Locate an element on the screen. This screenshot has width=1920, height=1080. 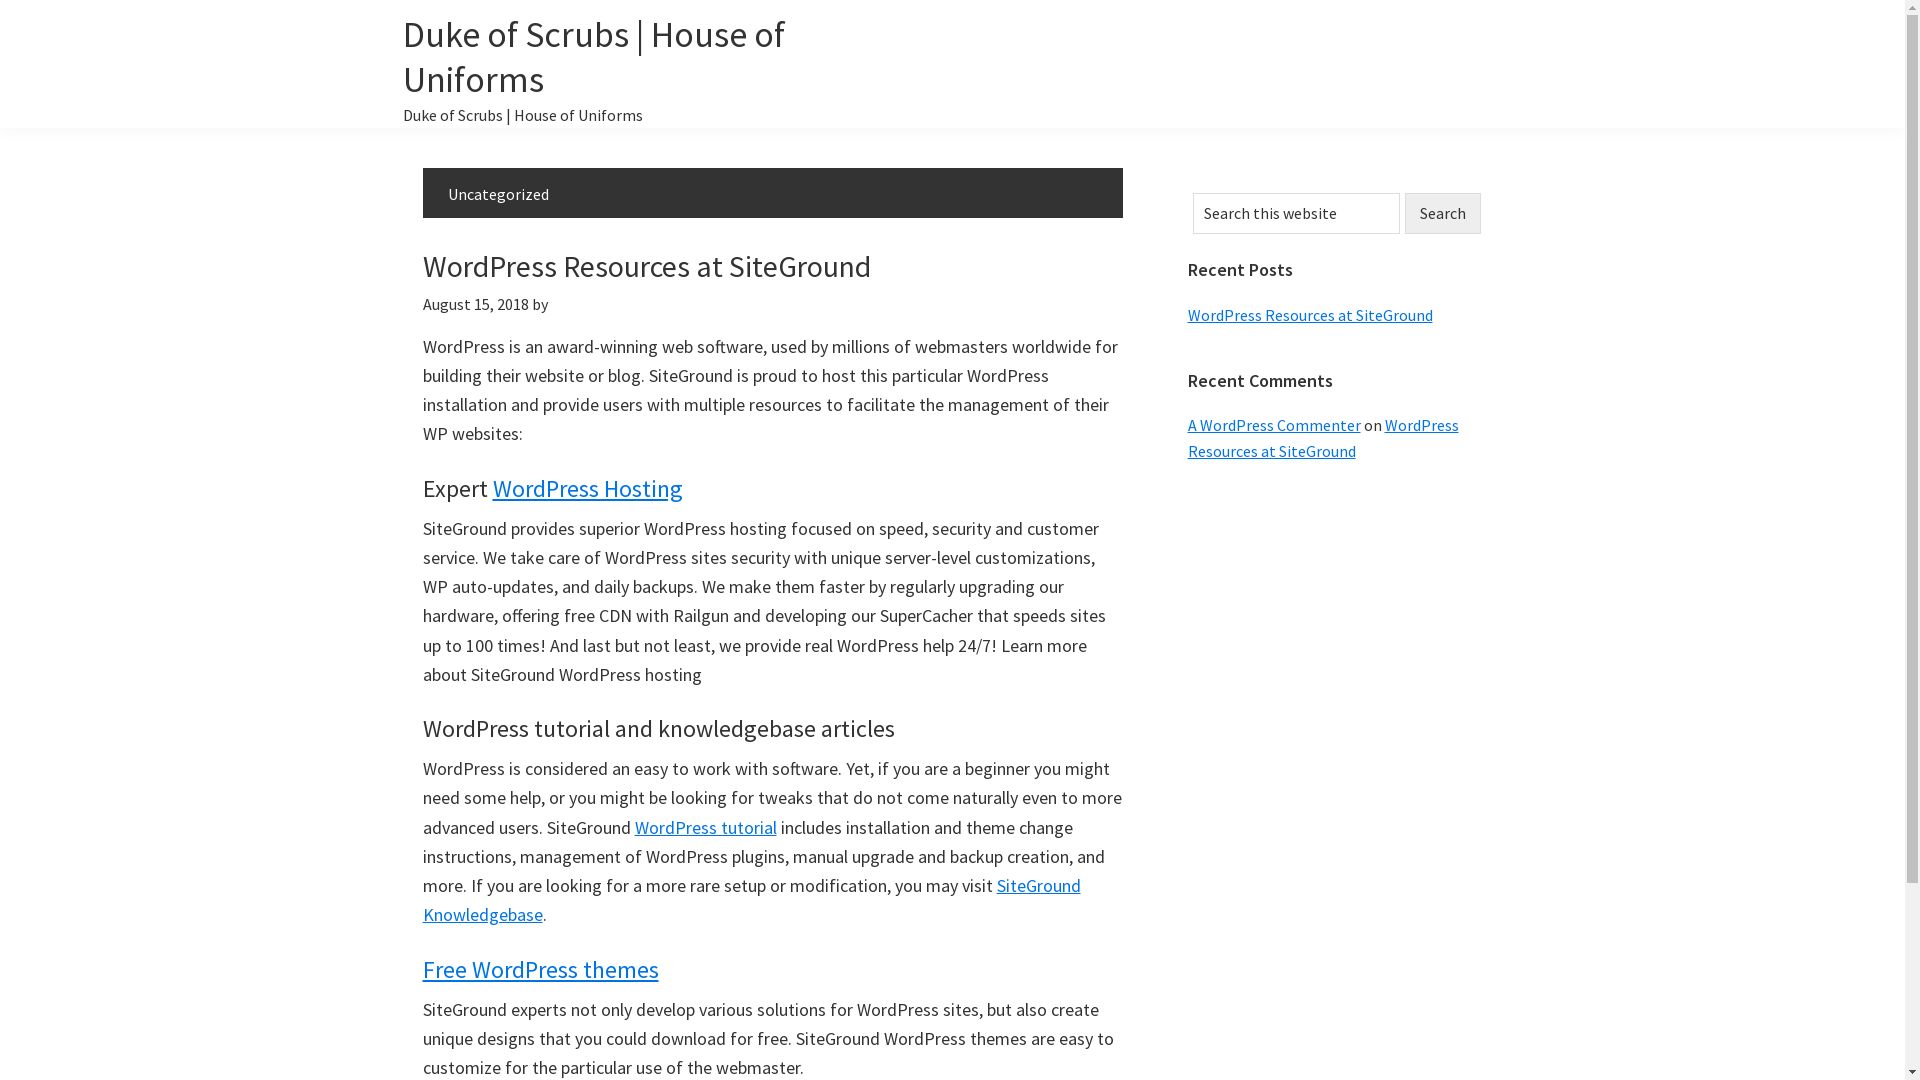
WordPress Hosting is located at coordinates (586, 488).